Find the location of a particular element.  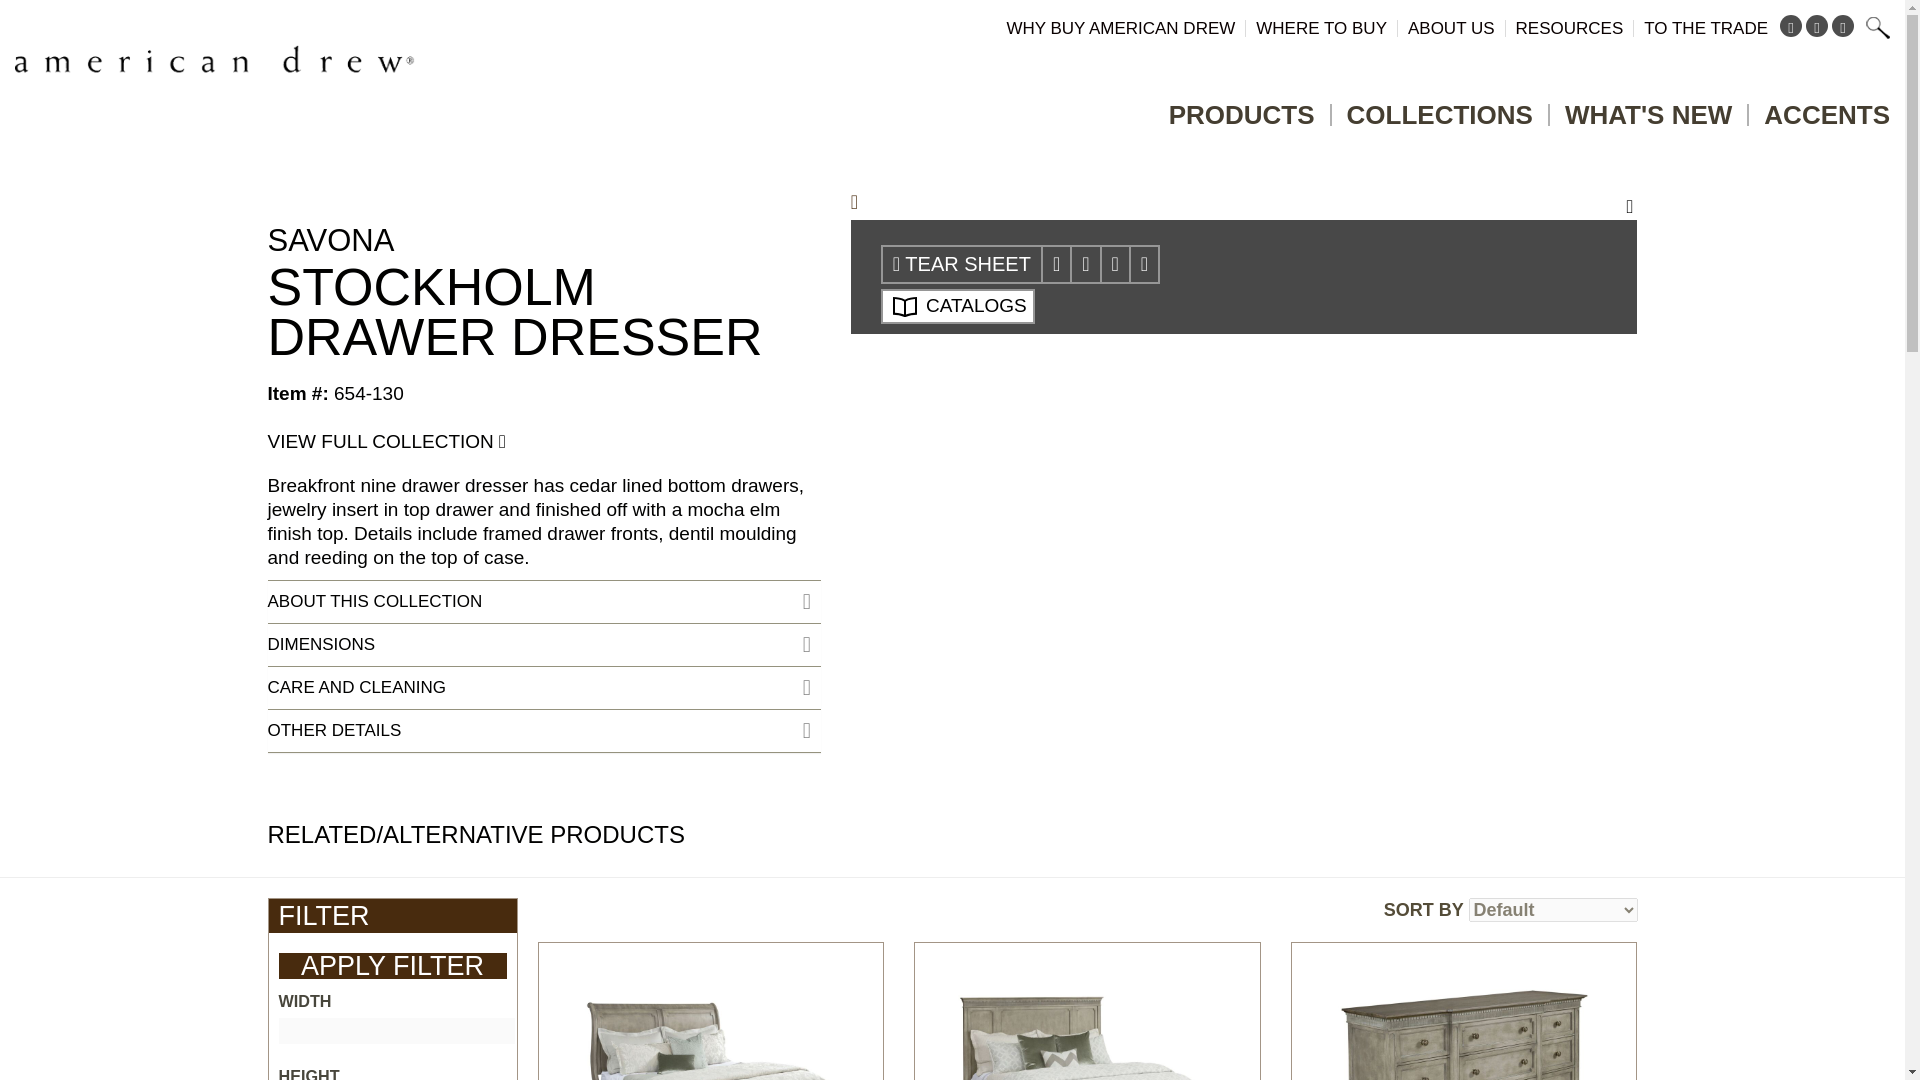

PRODUCTS is located at coordinates (1242, 122).